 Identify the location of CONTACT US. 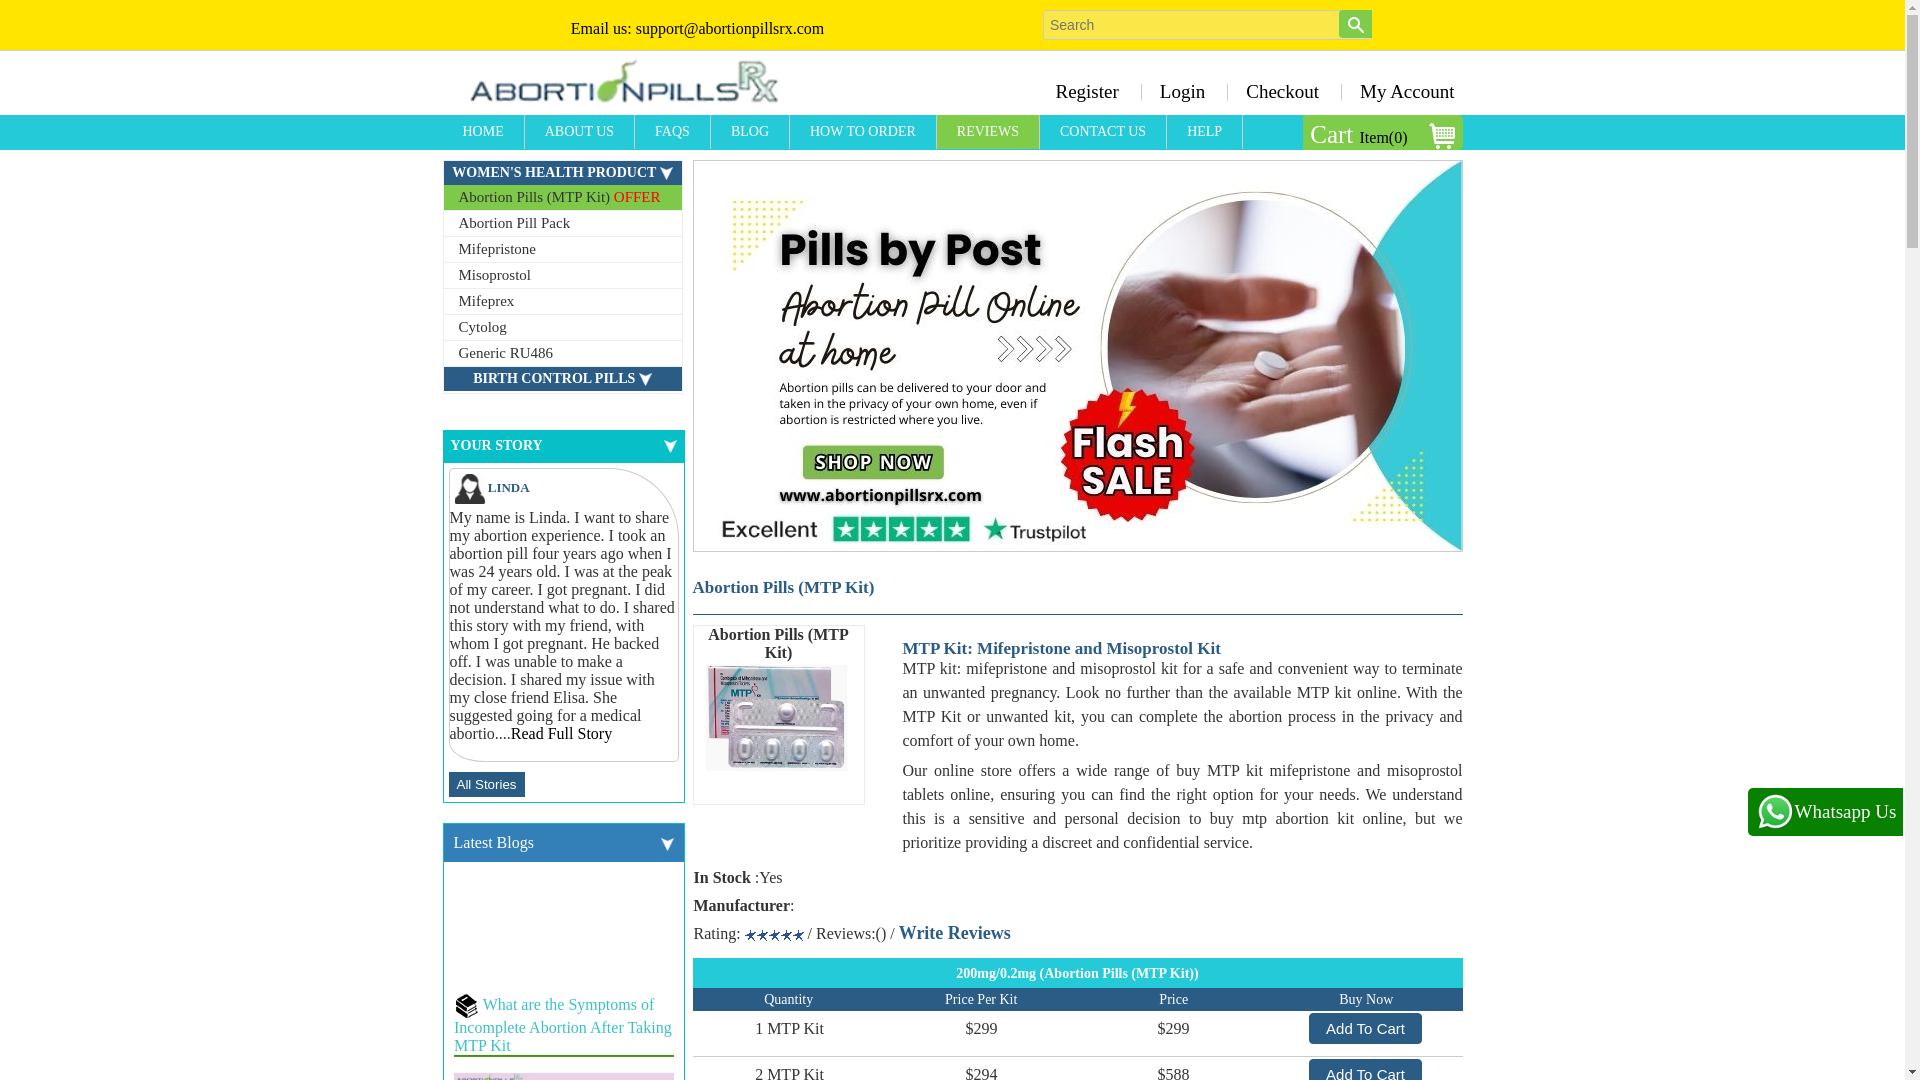
(1104, 132).